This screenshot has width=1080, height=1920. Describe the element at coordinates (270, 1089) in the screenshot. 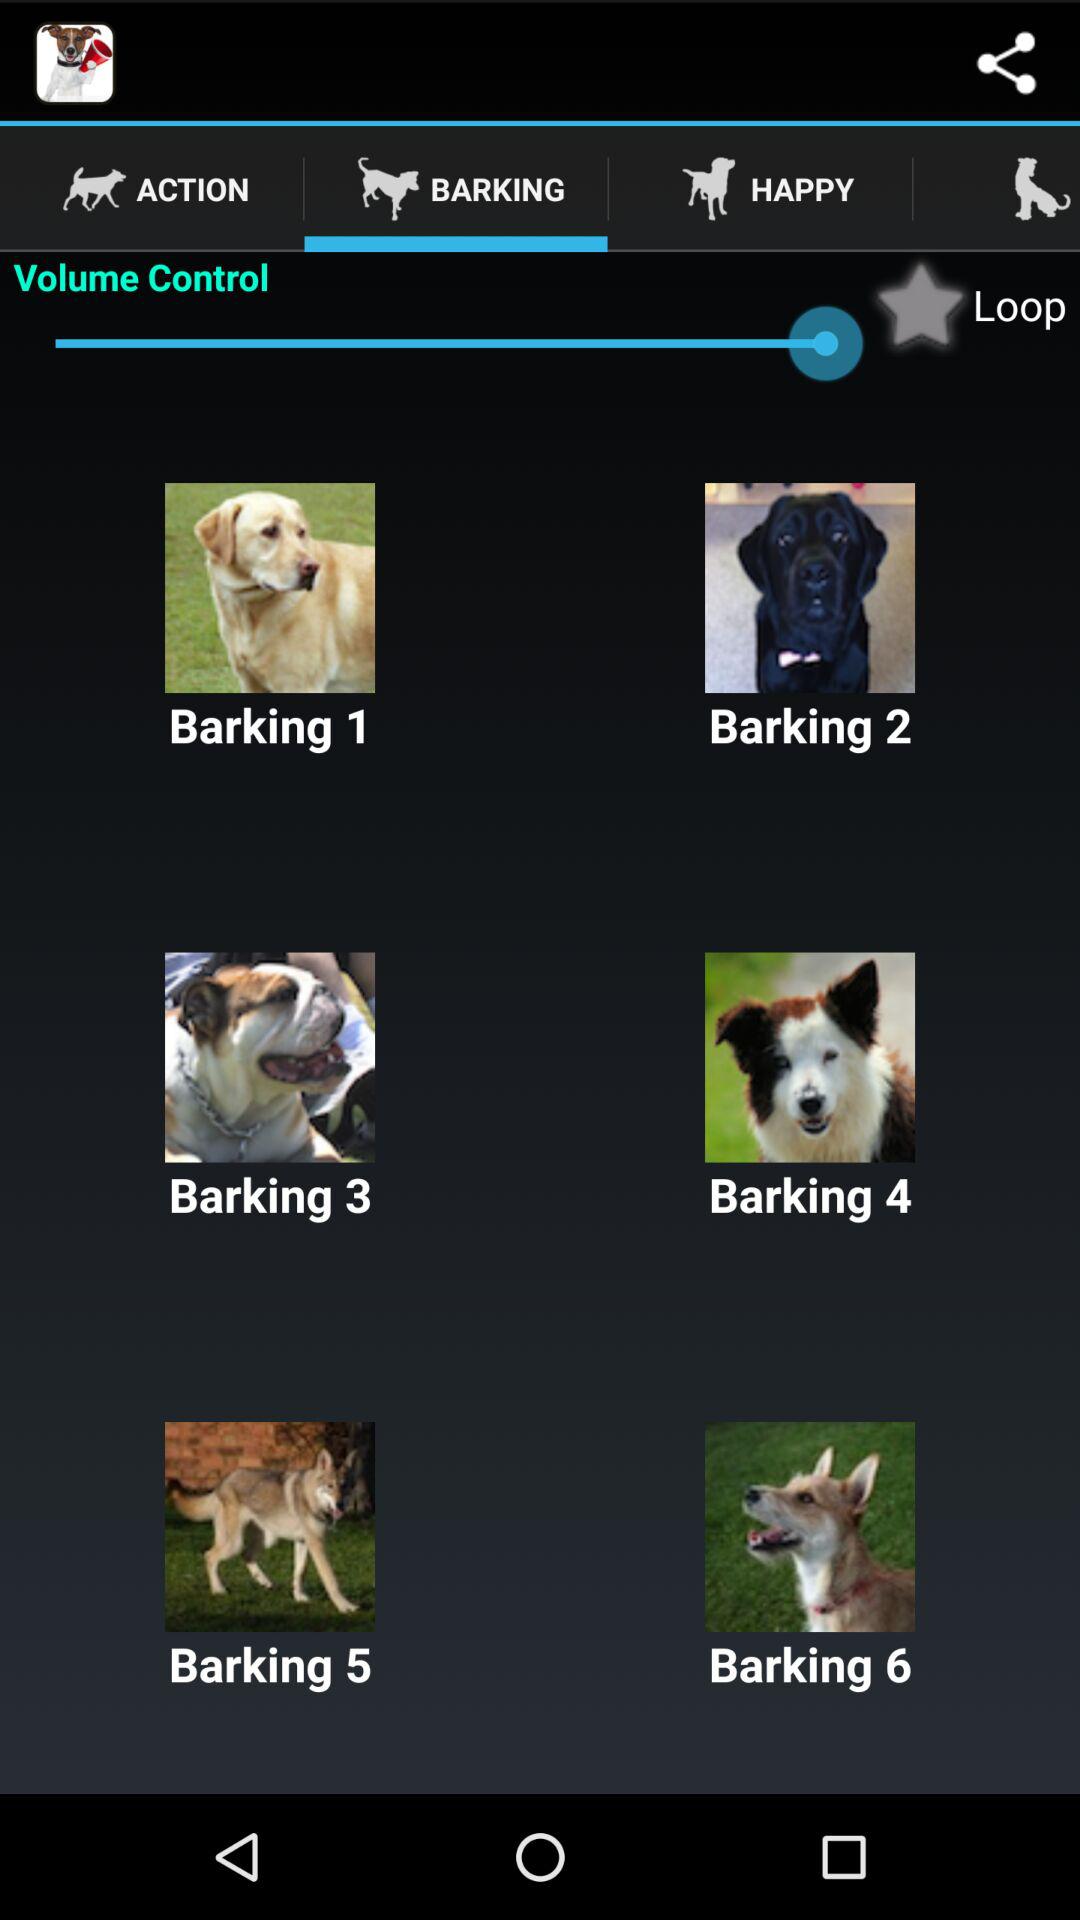

I see `tap the barking 3 icon` at that location.